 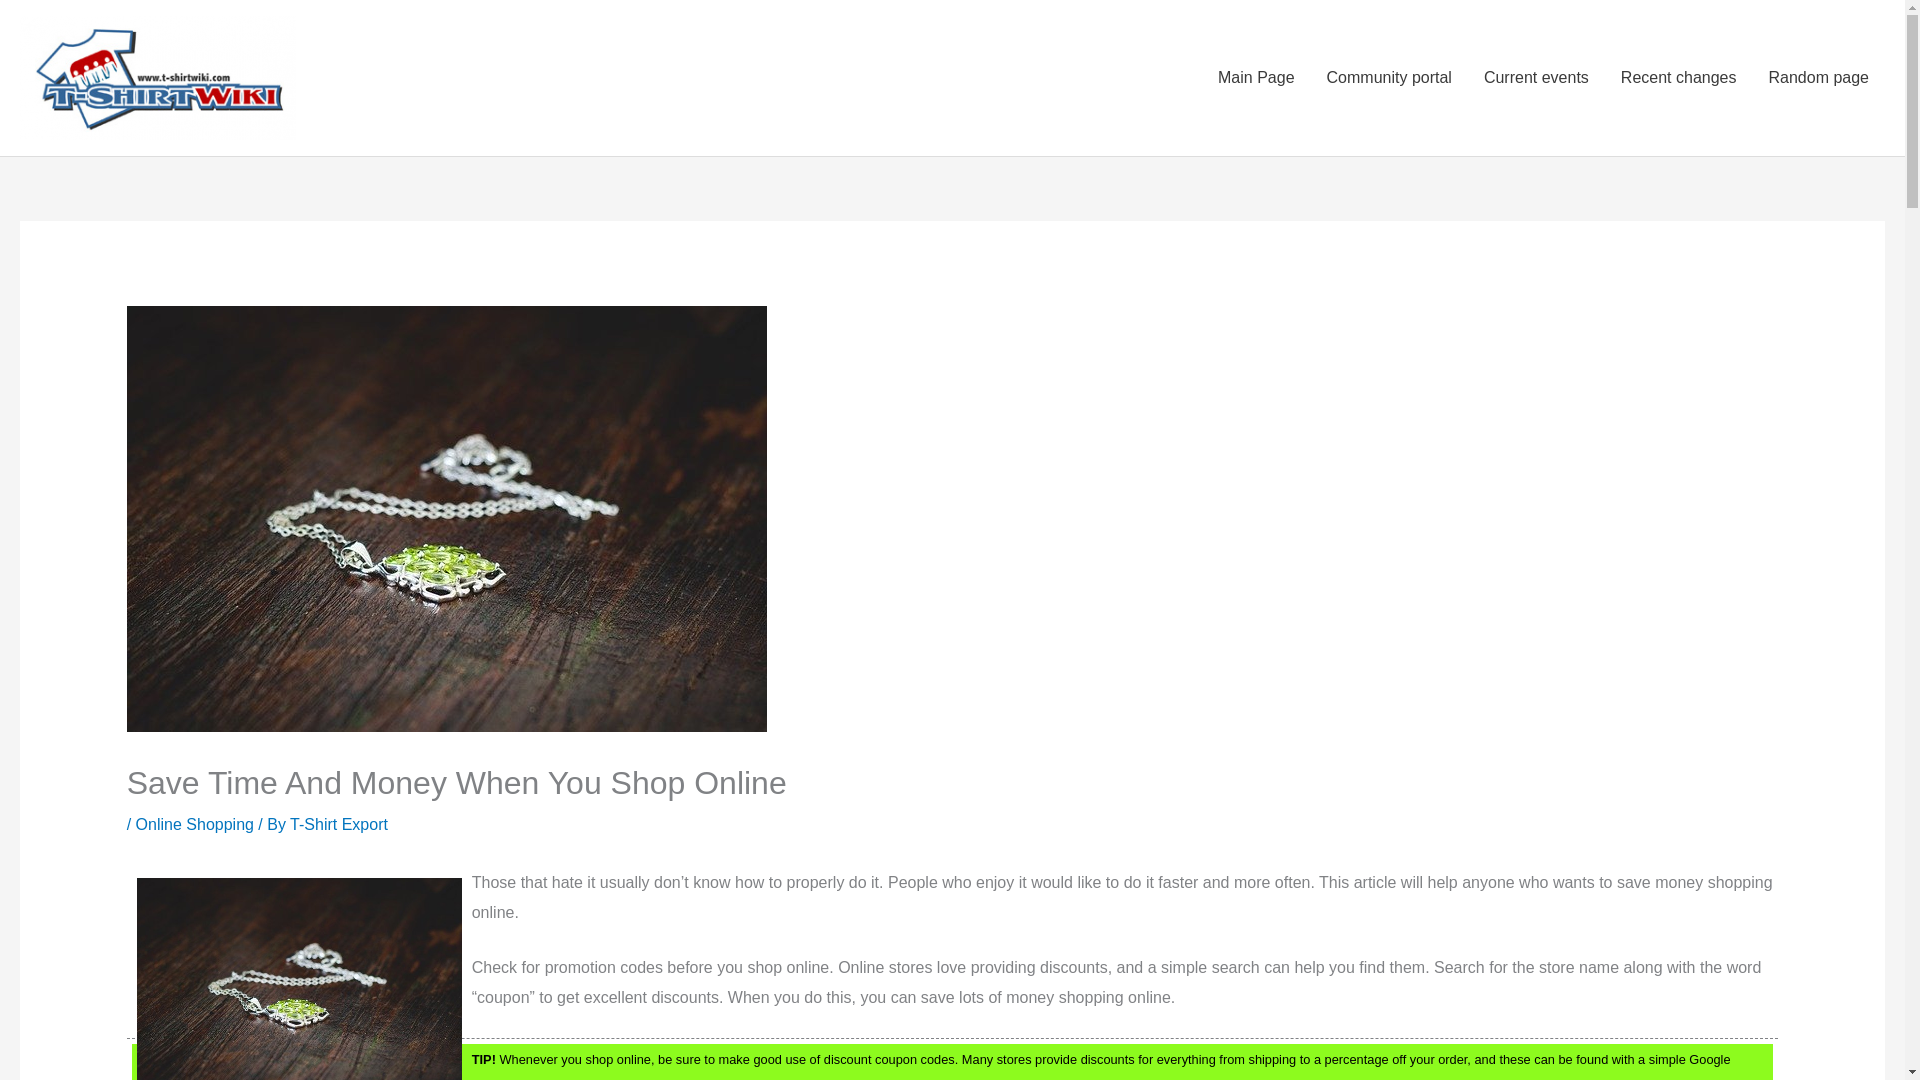 I want to click on Community portal, so click(x=1390, y=78).